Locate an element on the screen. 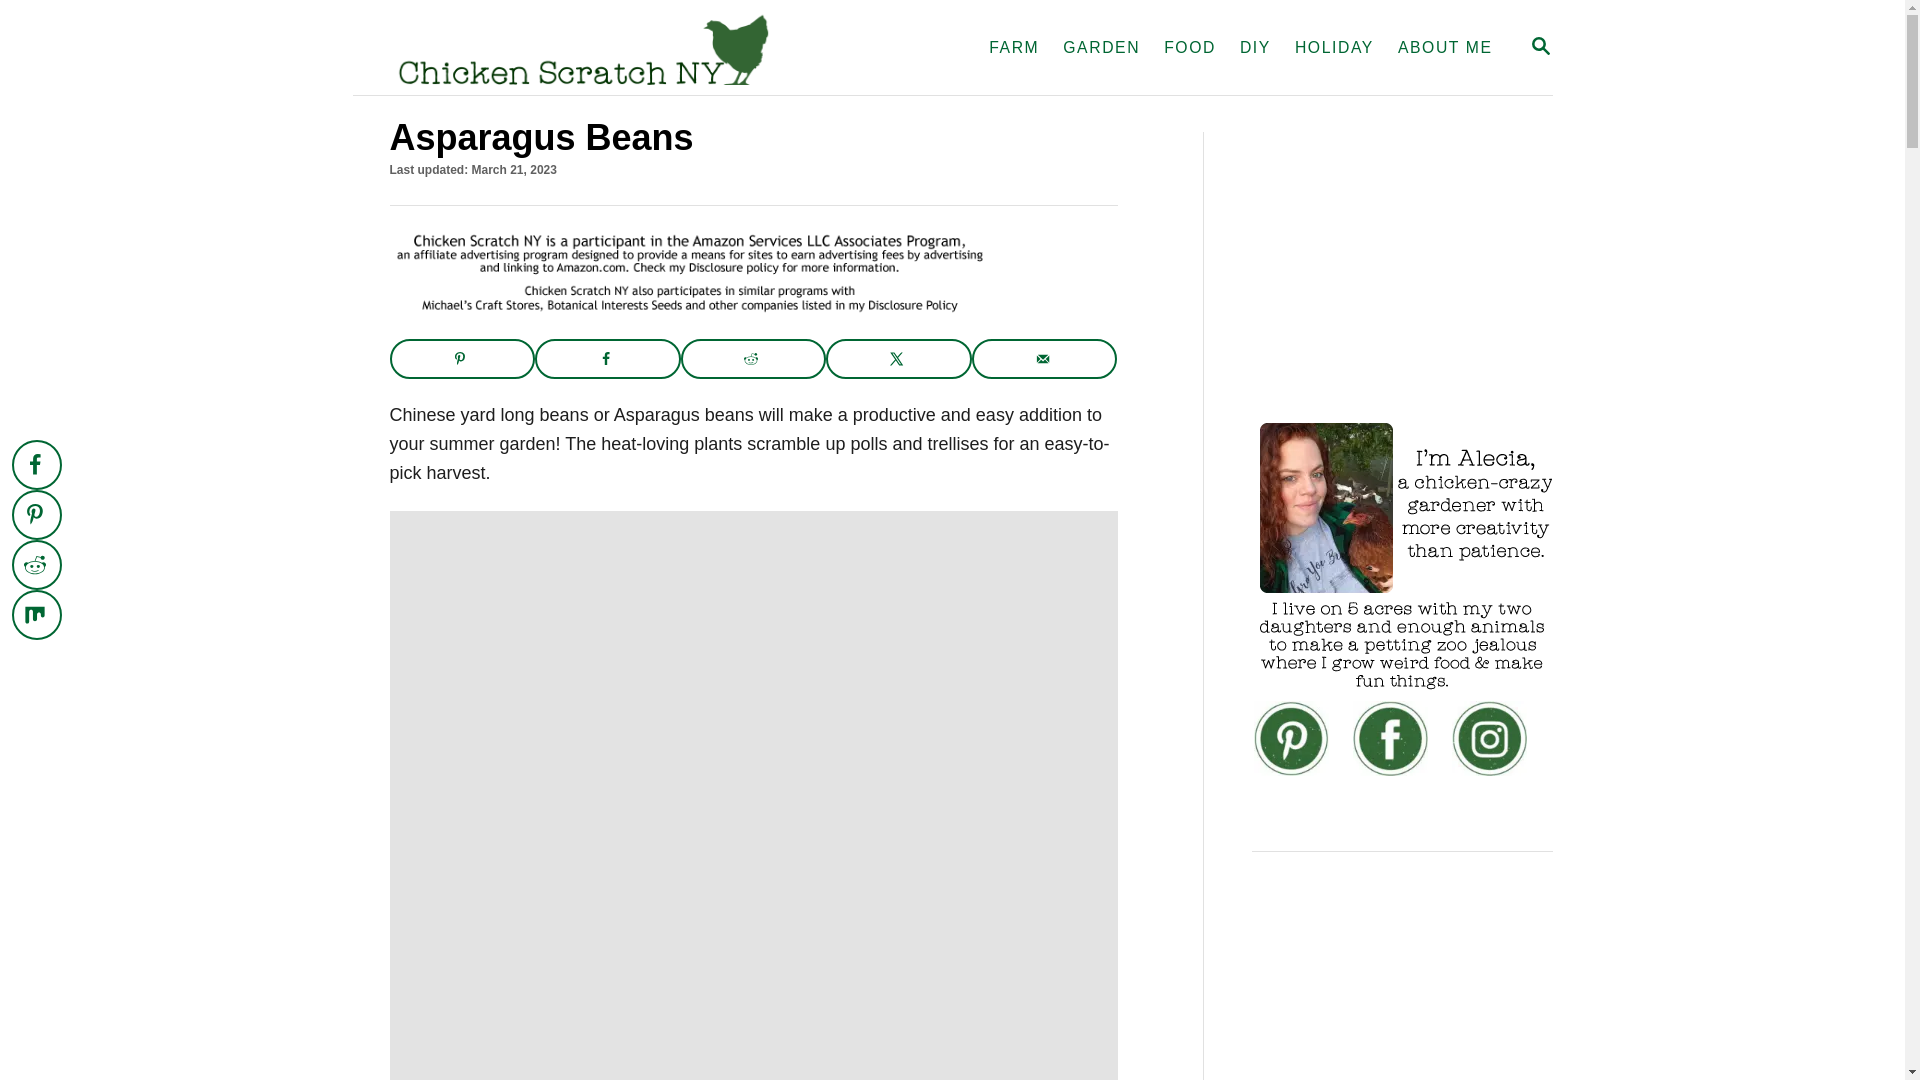 The image size is (1920, 1080). Save to Pinterest is located at coordinates (36, 515).